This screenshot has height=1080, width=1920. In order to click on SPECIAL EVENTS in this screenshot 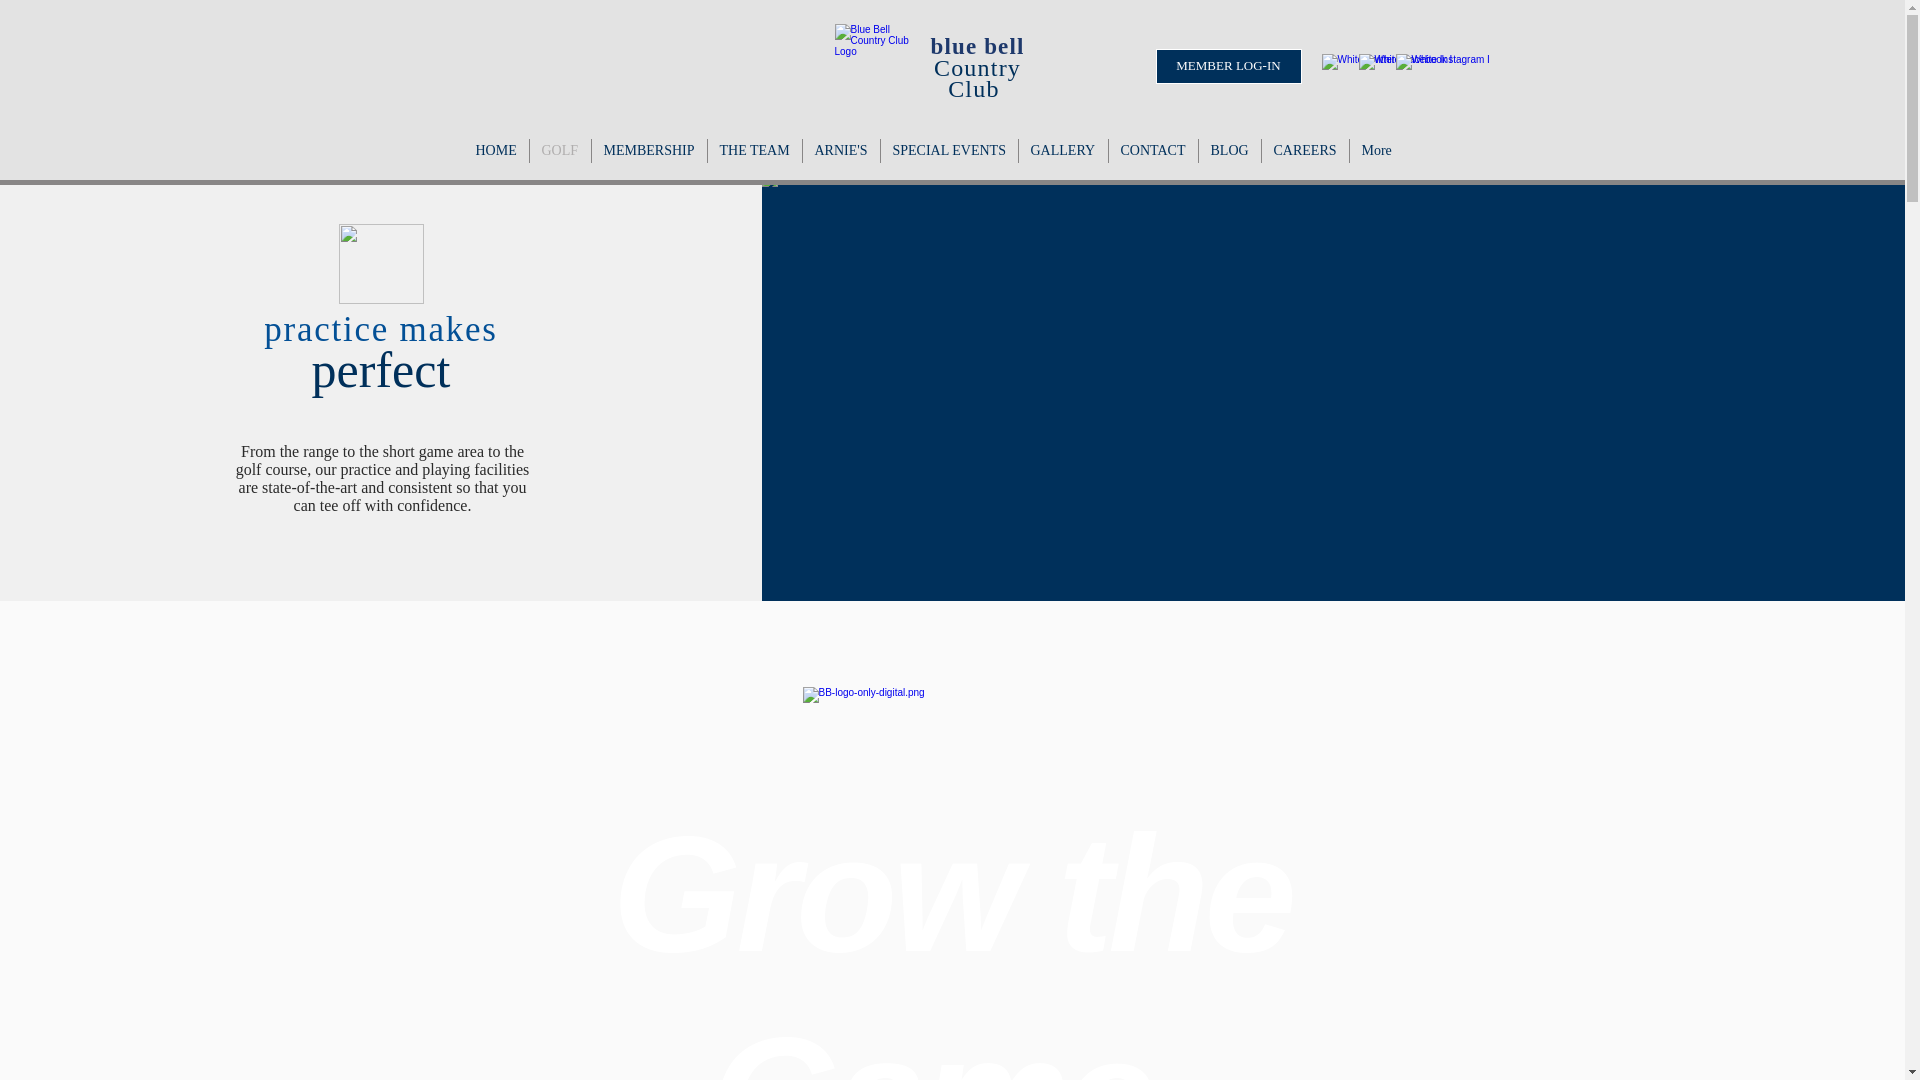, I will do `click(948, 151)`.